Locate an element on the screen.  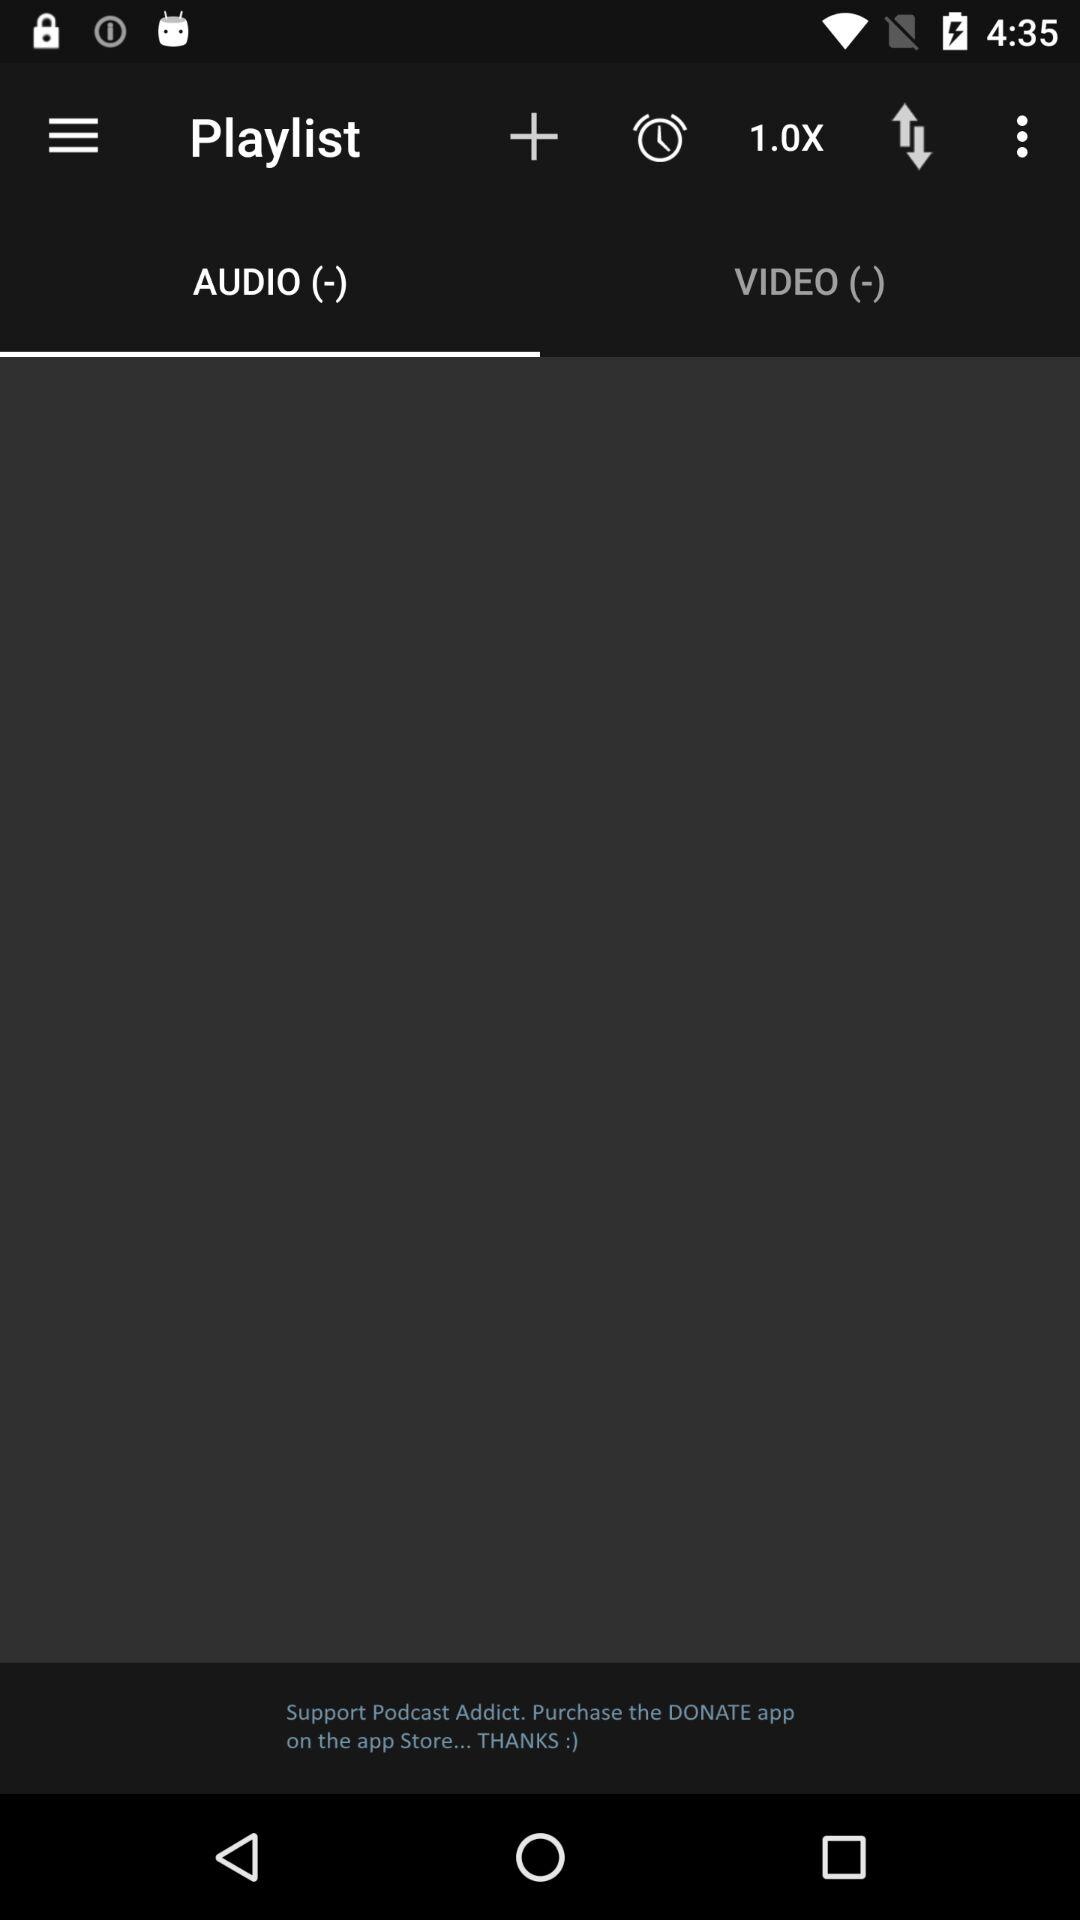
press 1.0x is located at coordinates (786, 136).